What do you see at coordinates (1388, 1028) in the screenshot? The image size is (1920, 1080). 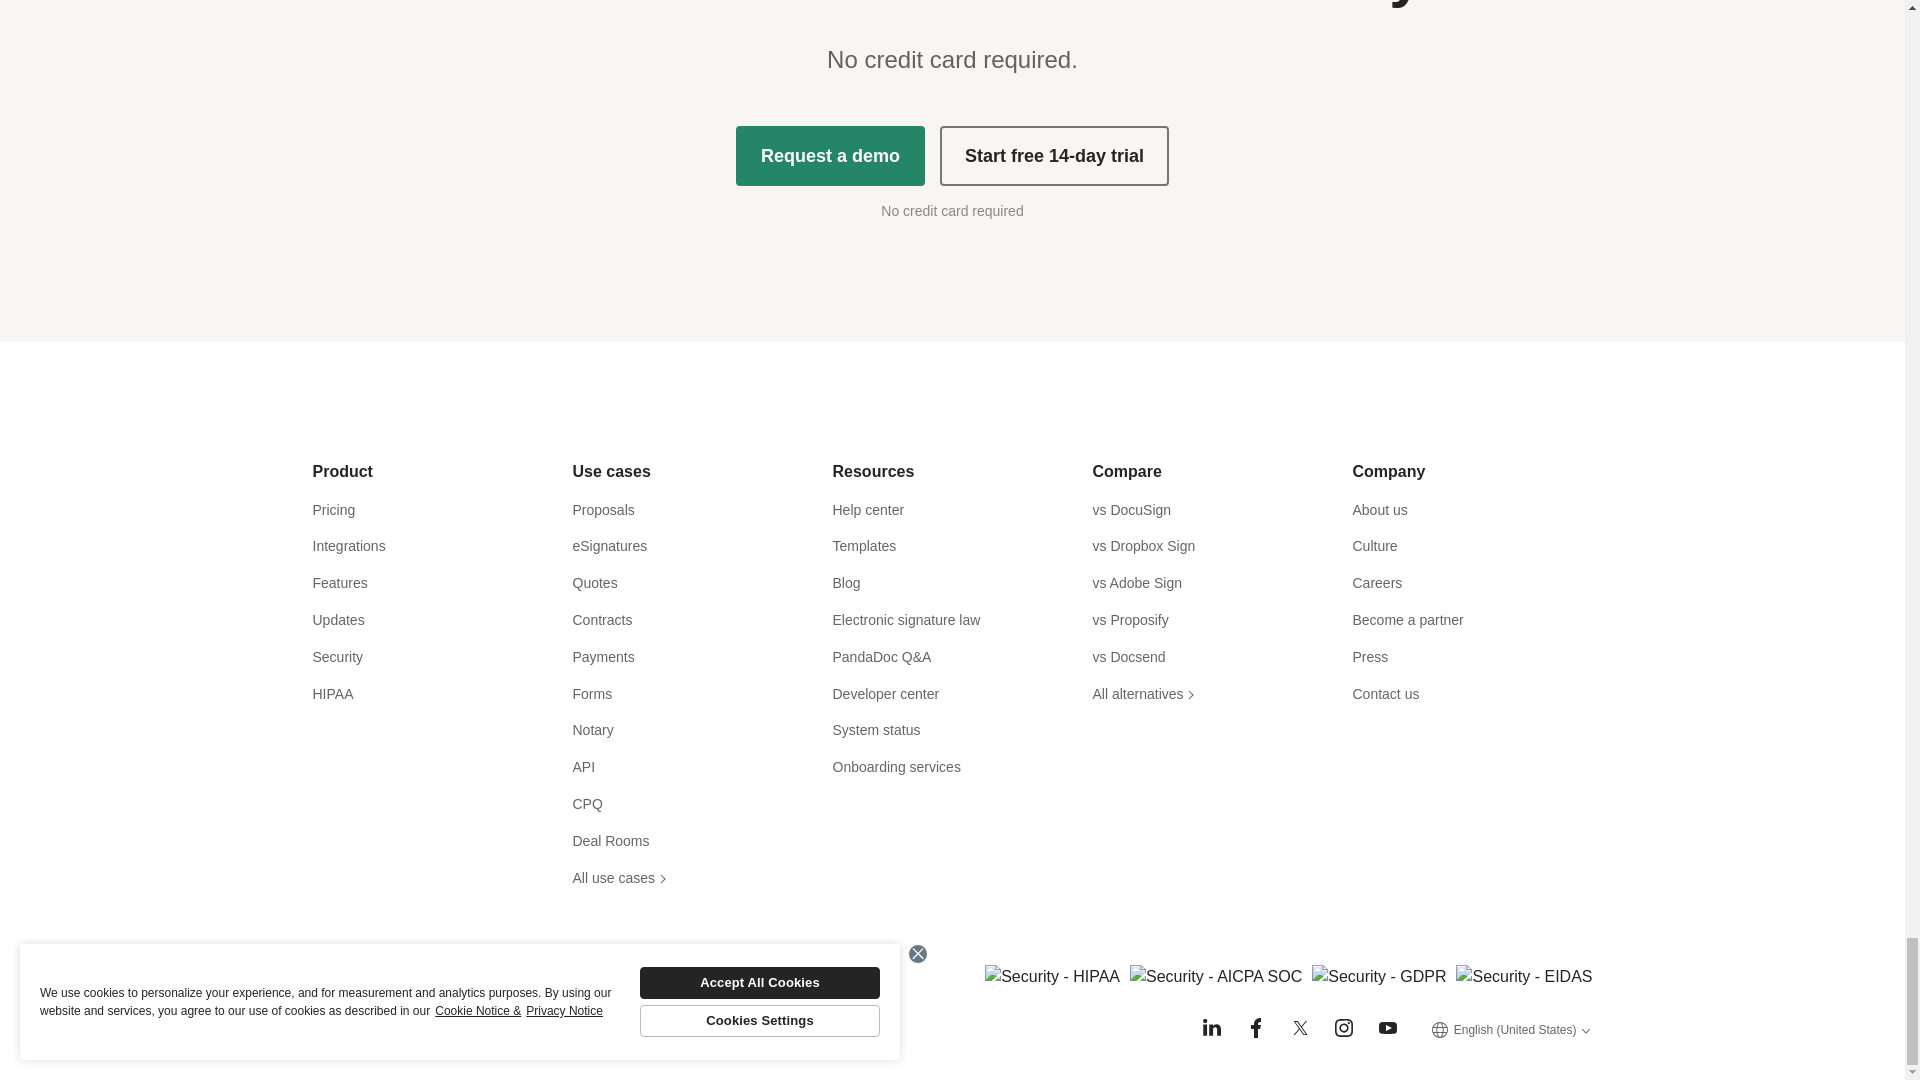 I see `Youtube` at bounding box center [1388, 1028].